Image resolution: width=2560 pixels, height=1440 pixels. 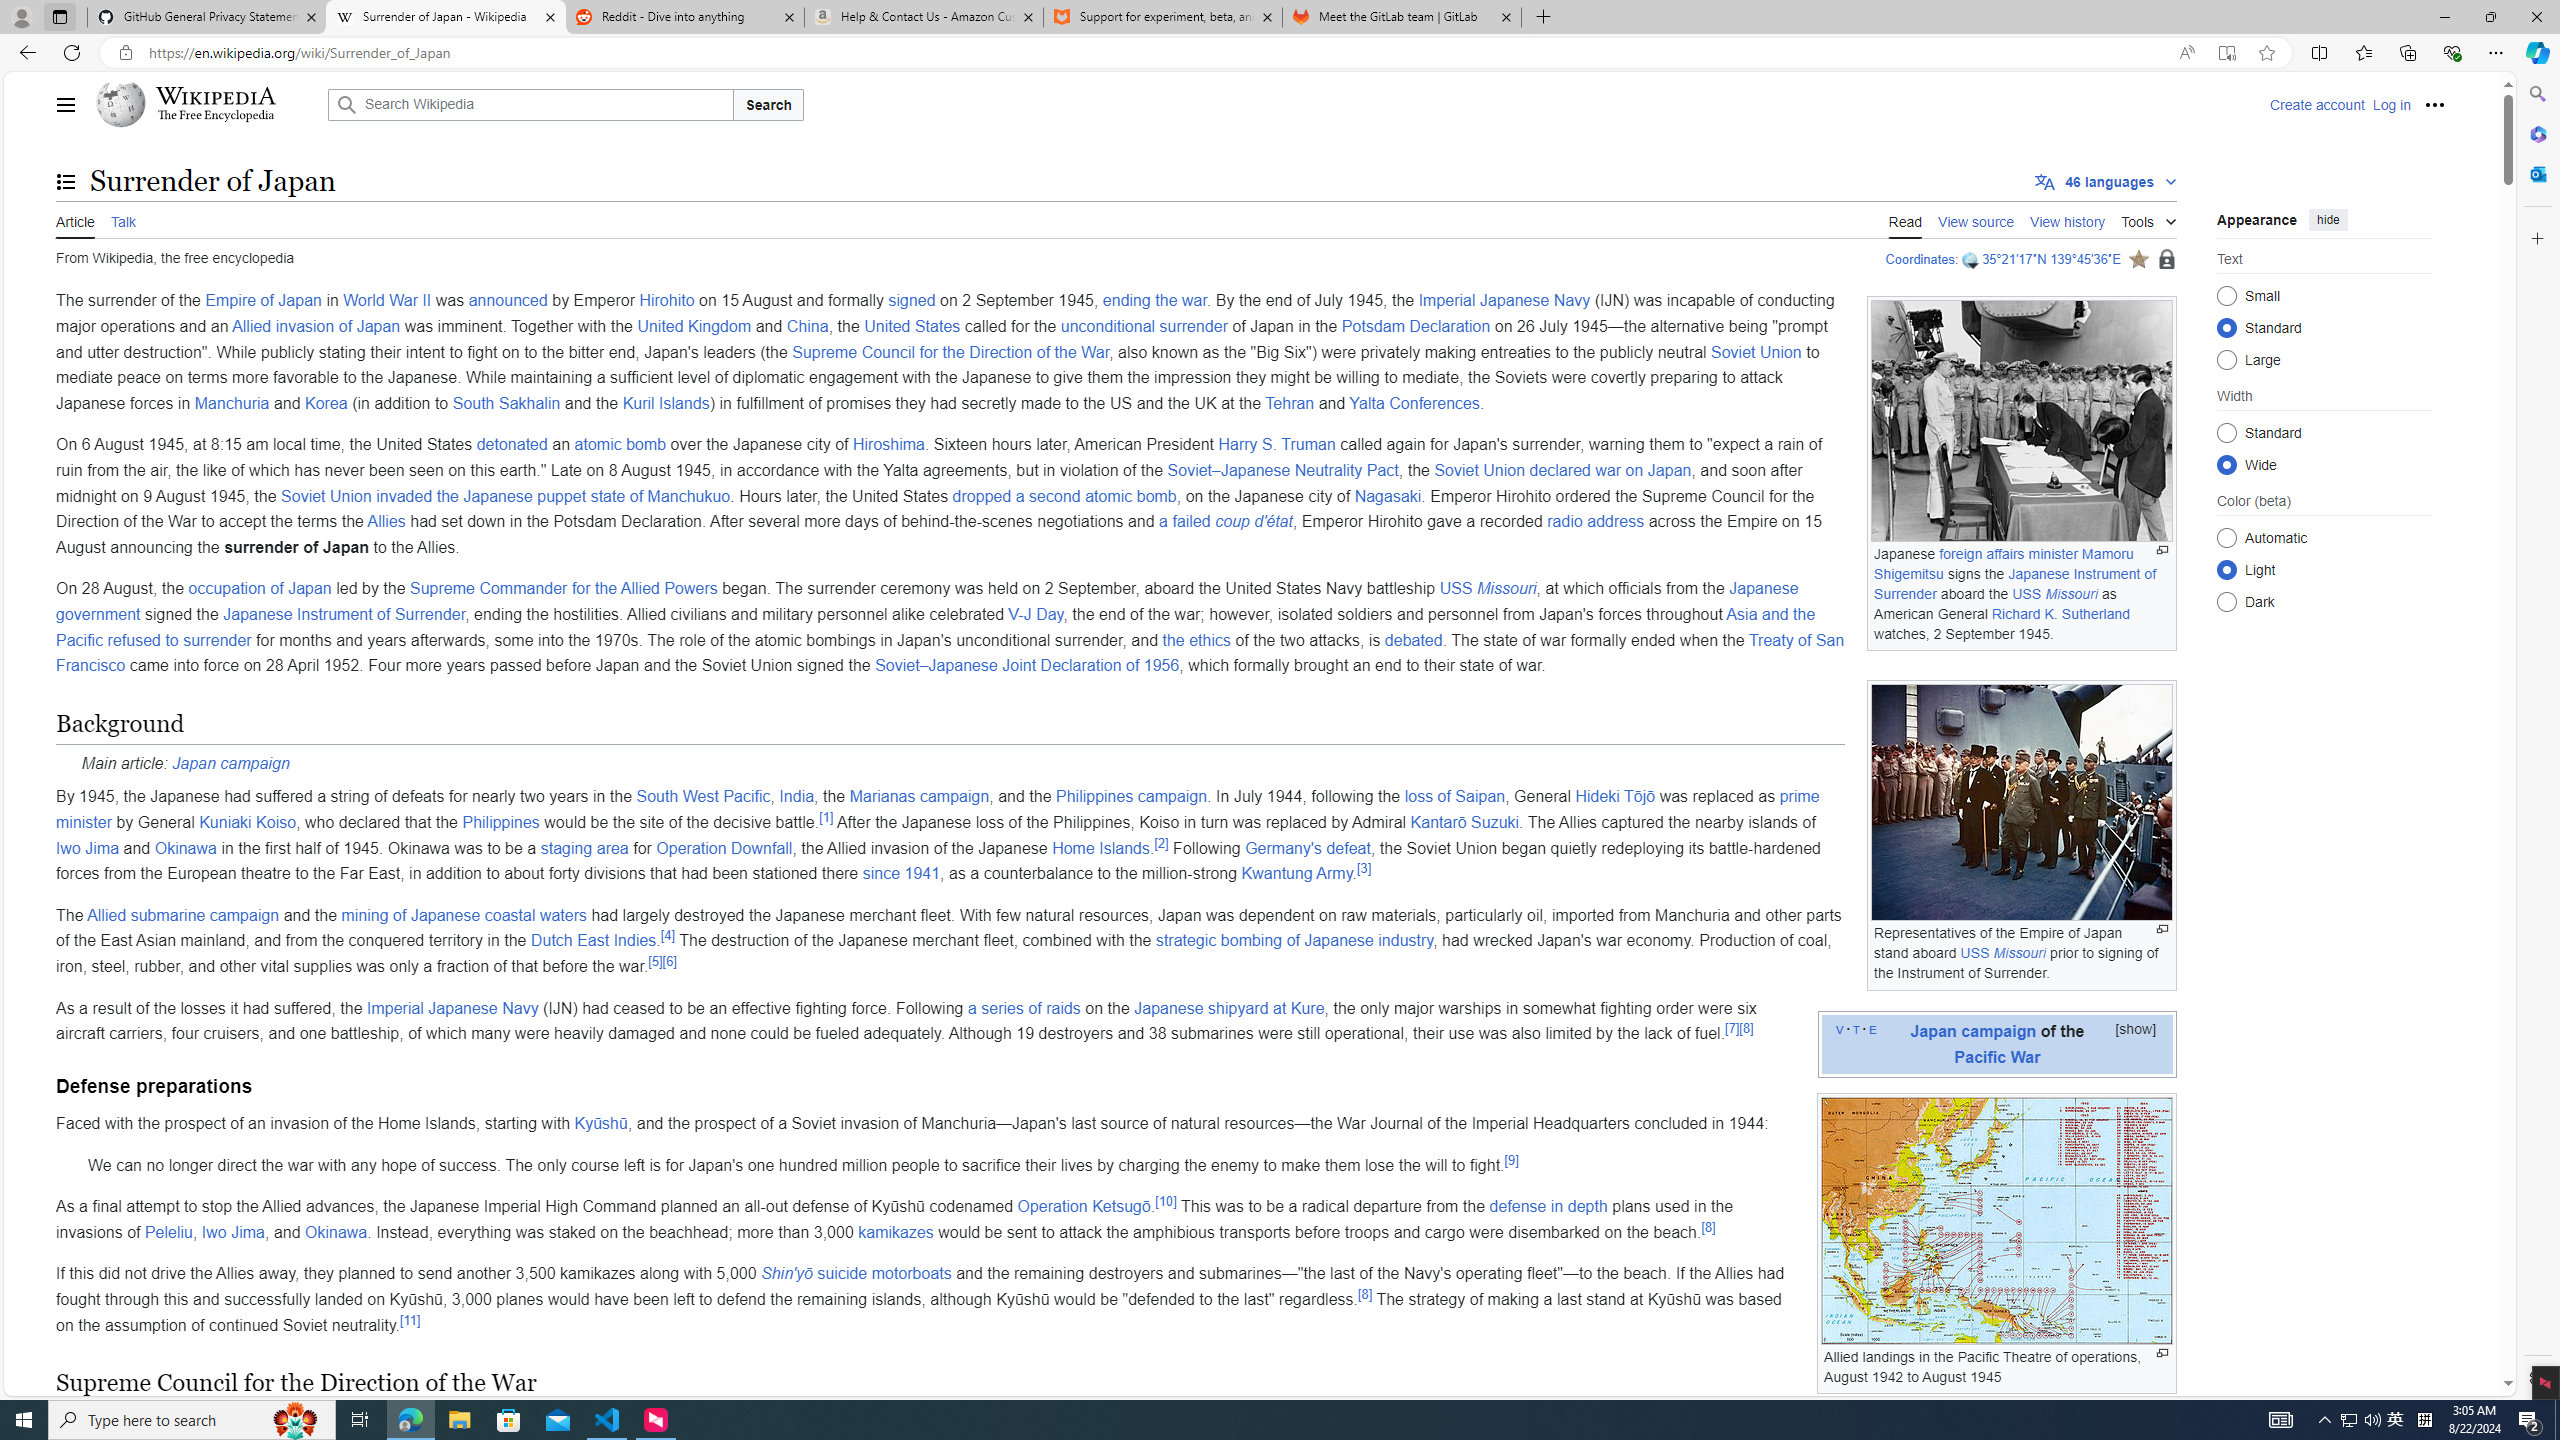 I want to click on Pacific War, so click(x=1996, y=1056).